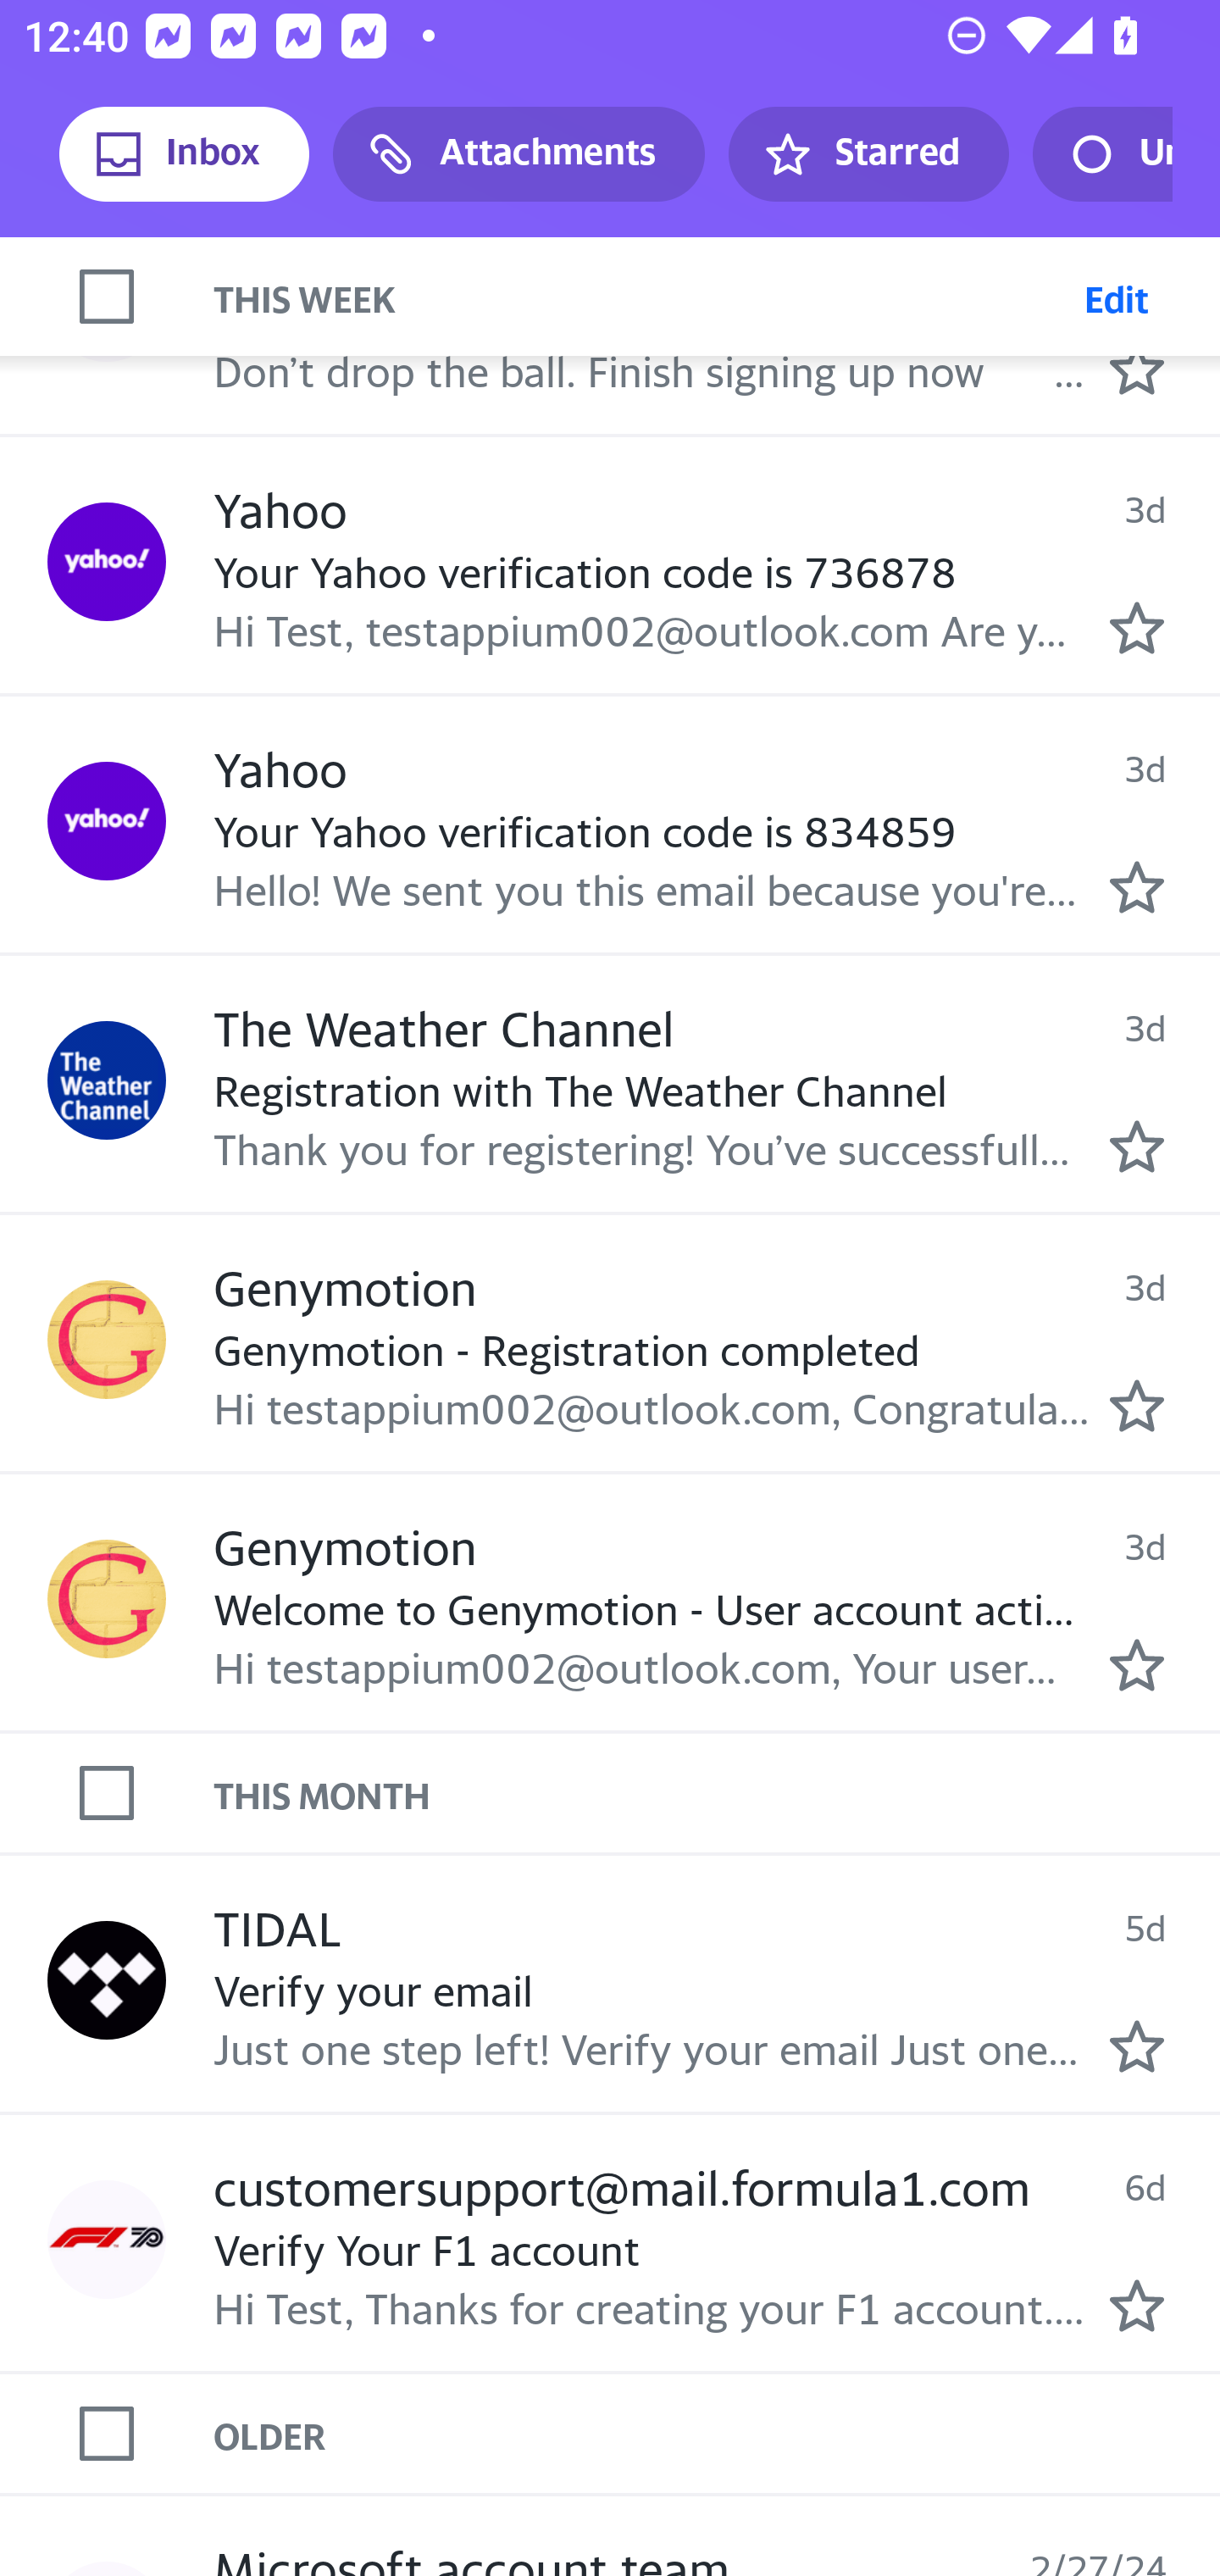 The width and height of the screenshot is (1220, 2576). Describe the element at coordinates (868, 154) in the screenshot. I see `Starred` at that location.